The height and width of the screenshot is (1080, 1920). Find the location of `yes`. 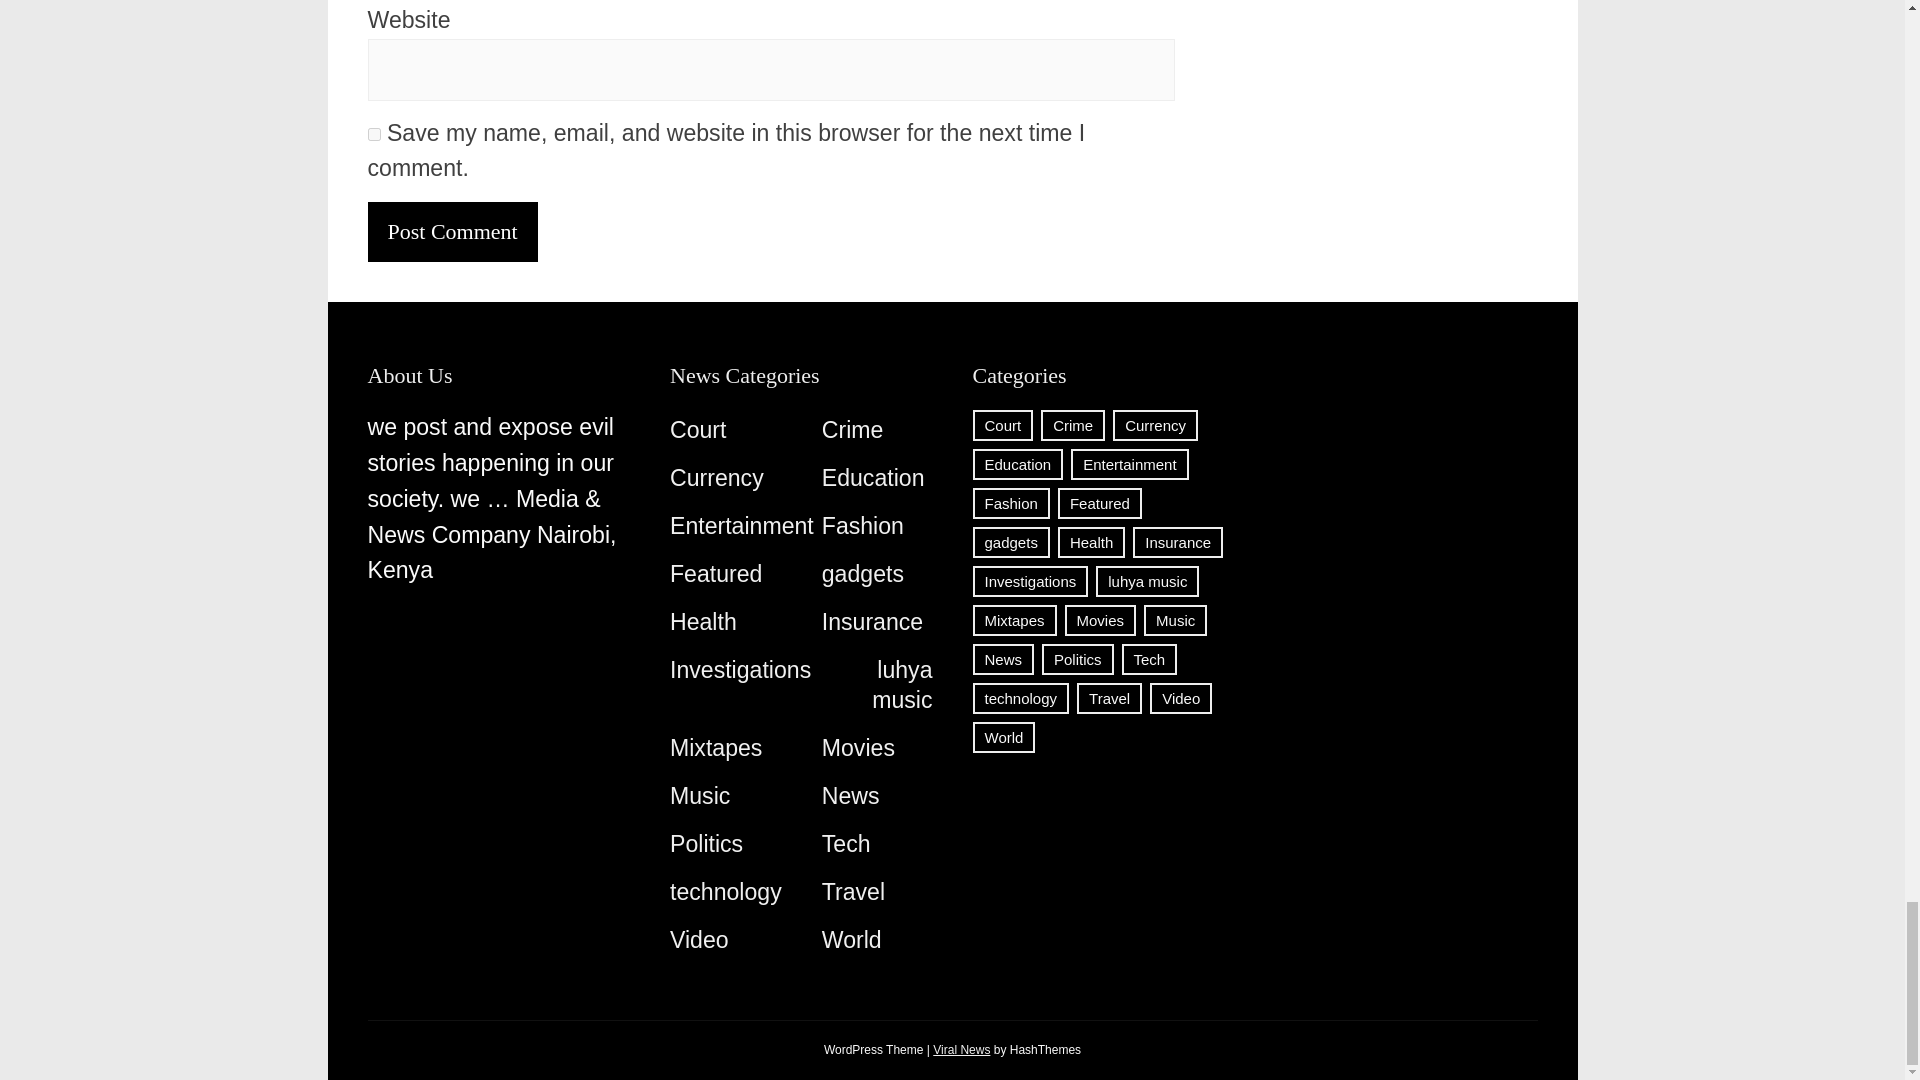

yes is located at coordinates (374, 134).